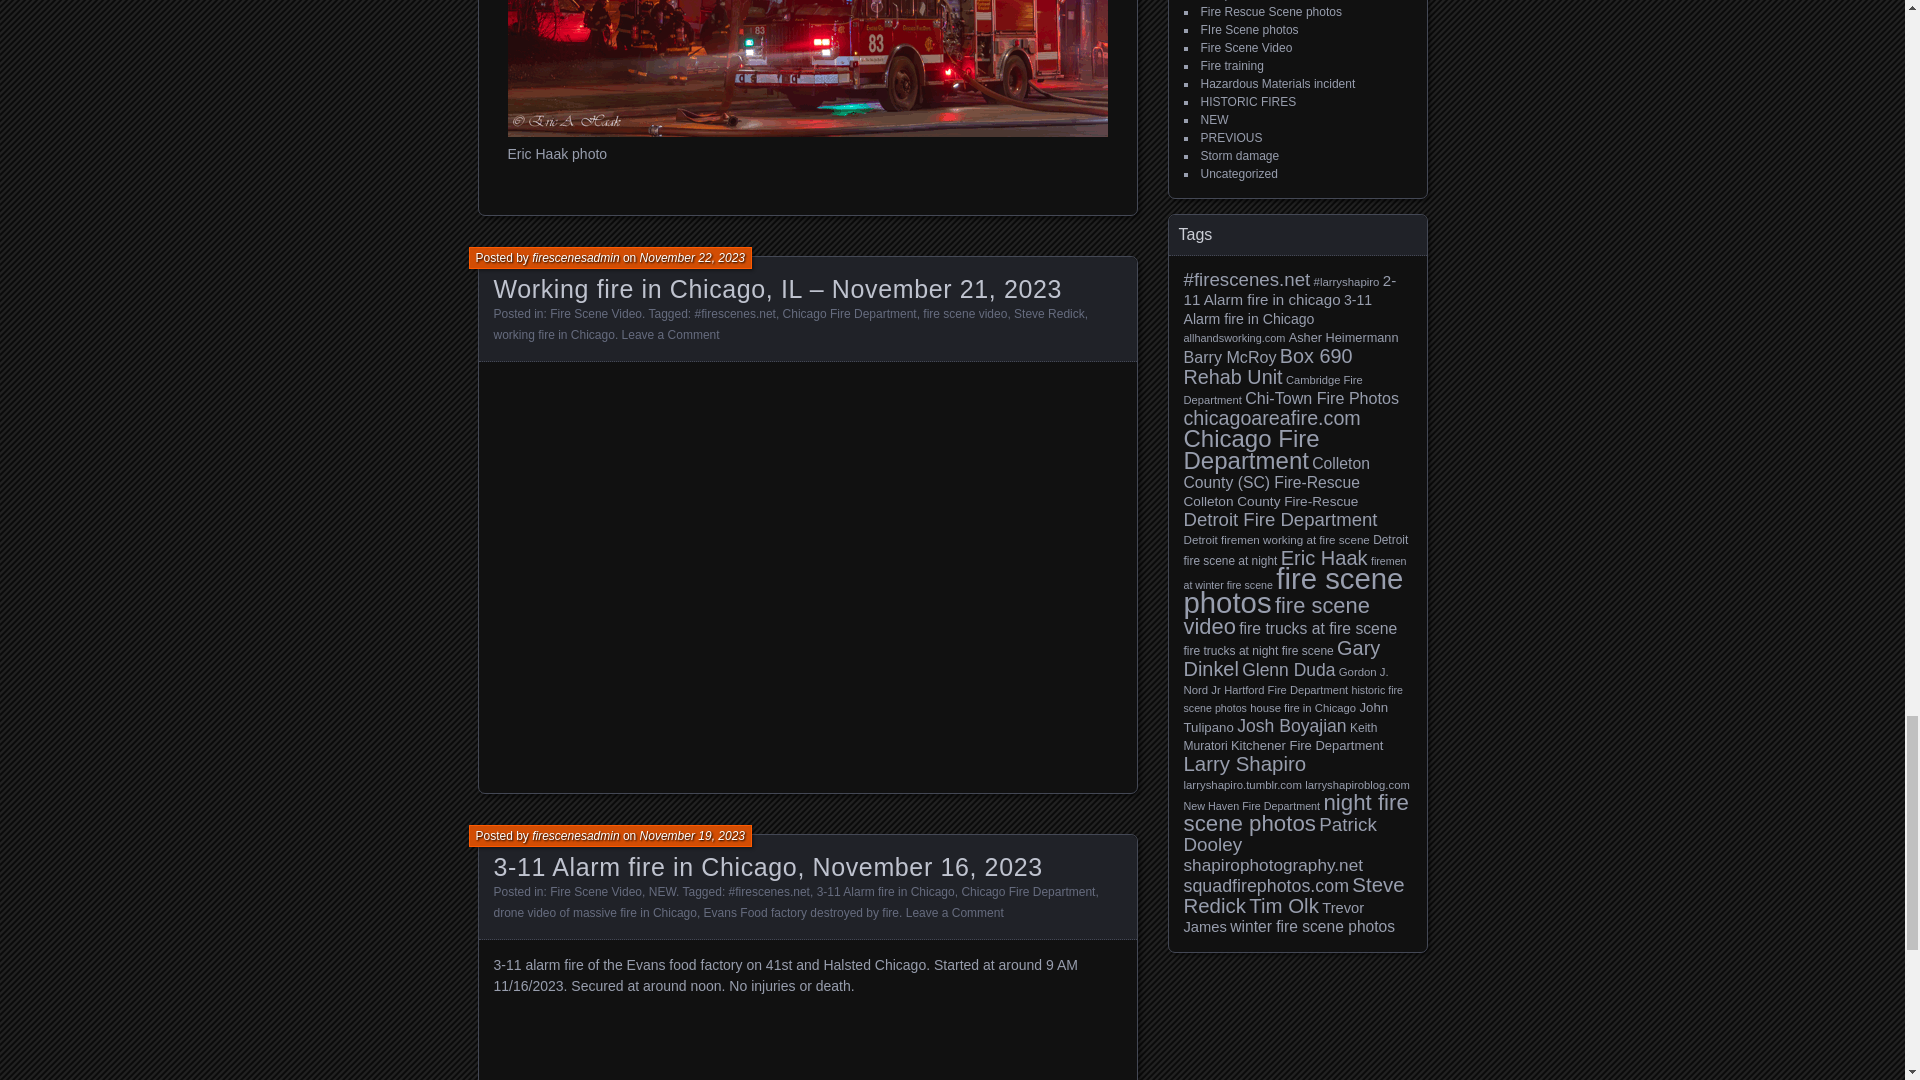  I want to click on View all posts by firescenesadmin, so click(574, 257).